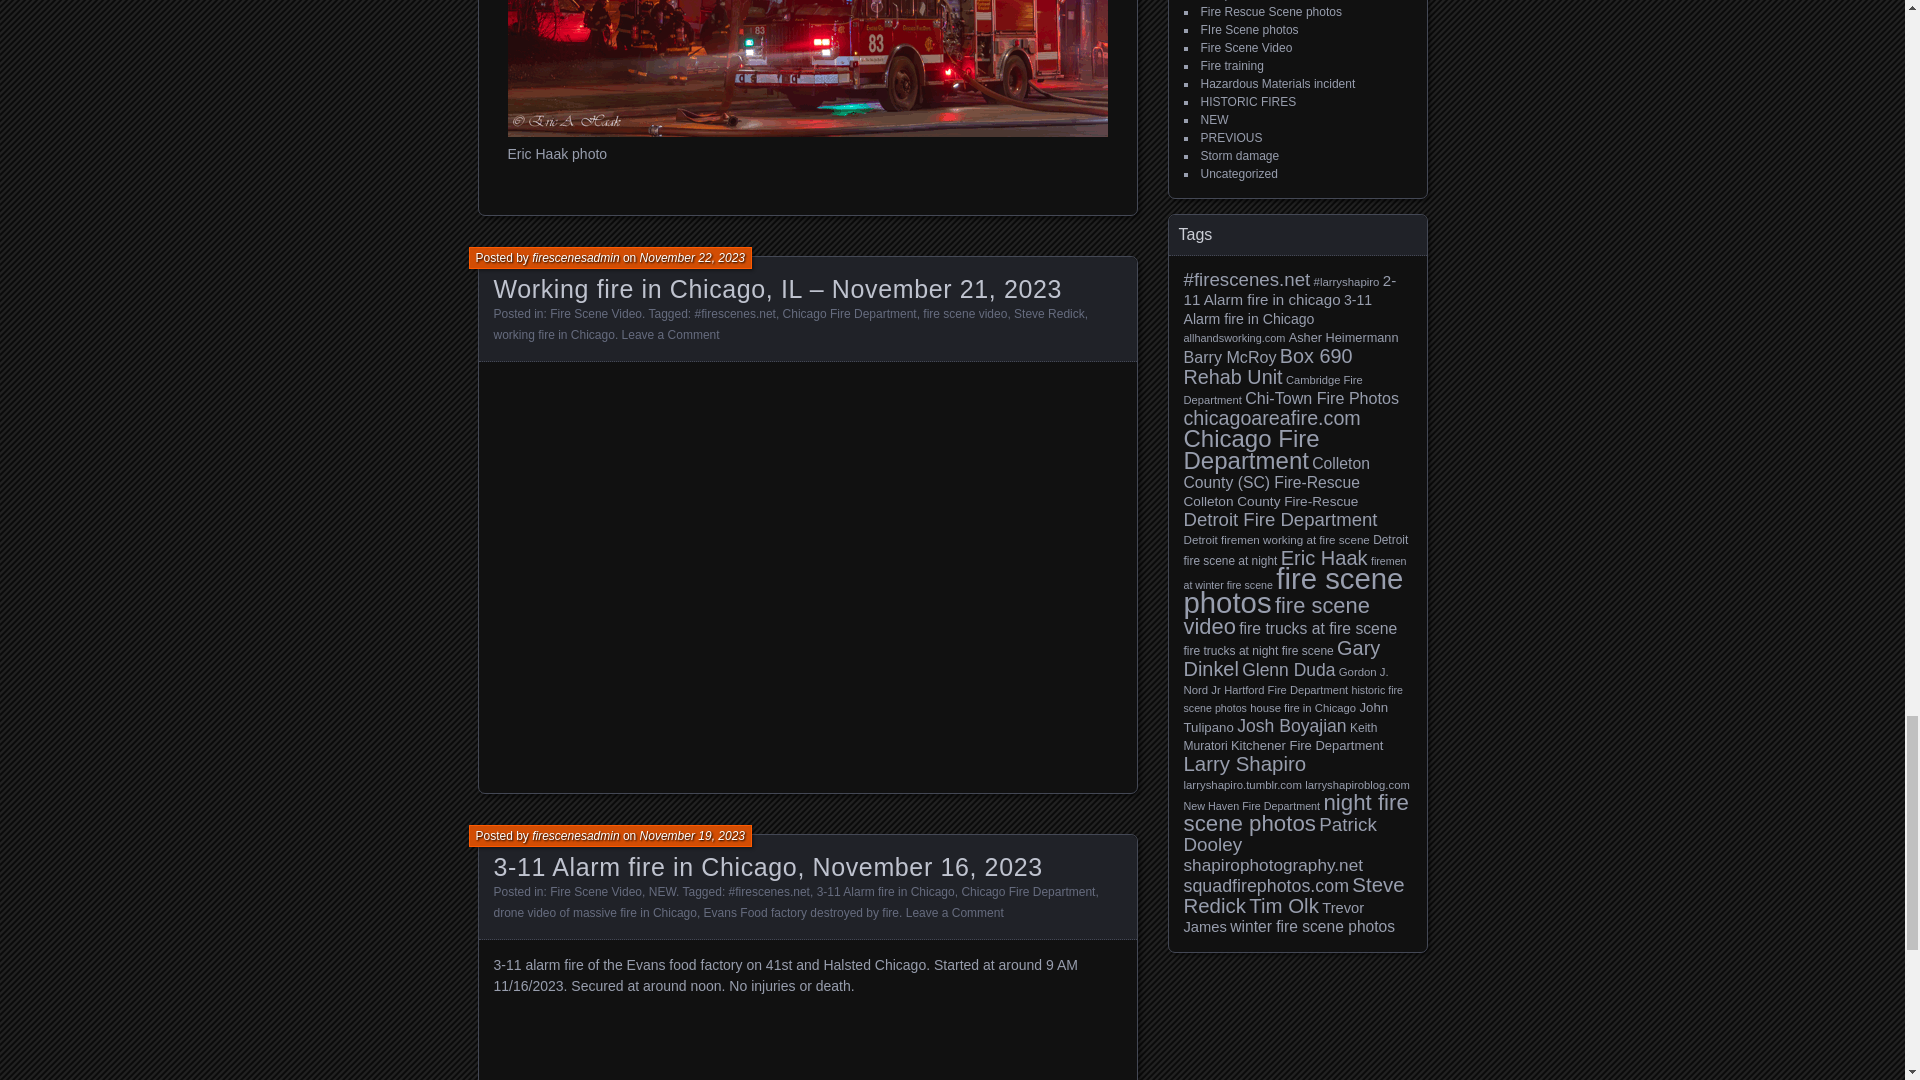  I want to click on View all posts by firescenesadmin, so click(574, 257).